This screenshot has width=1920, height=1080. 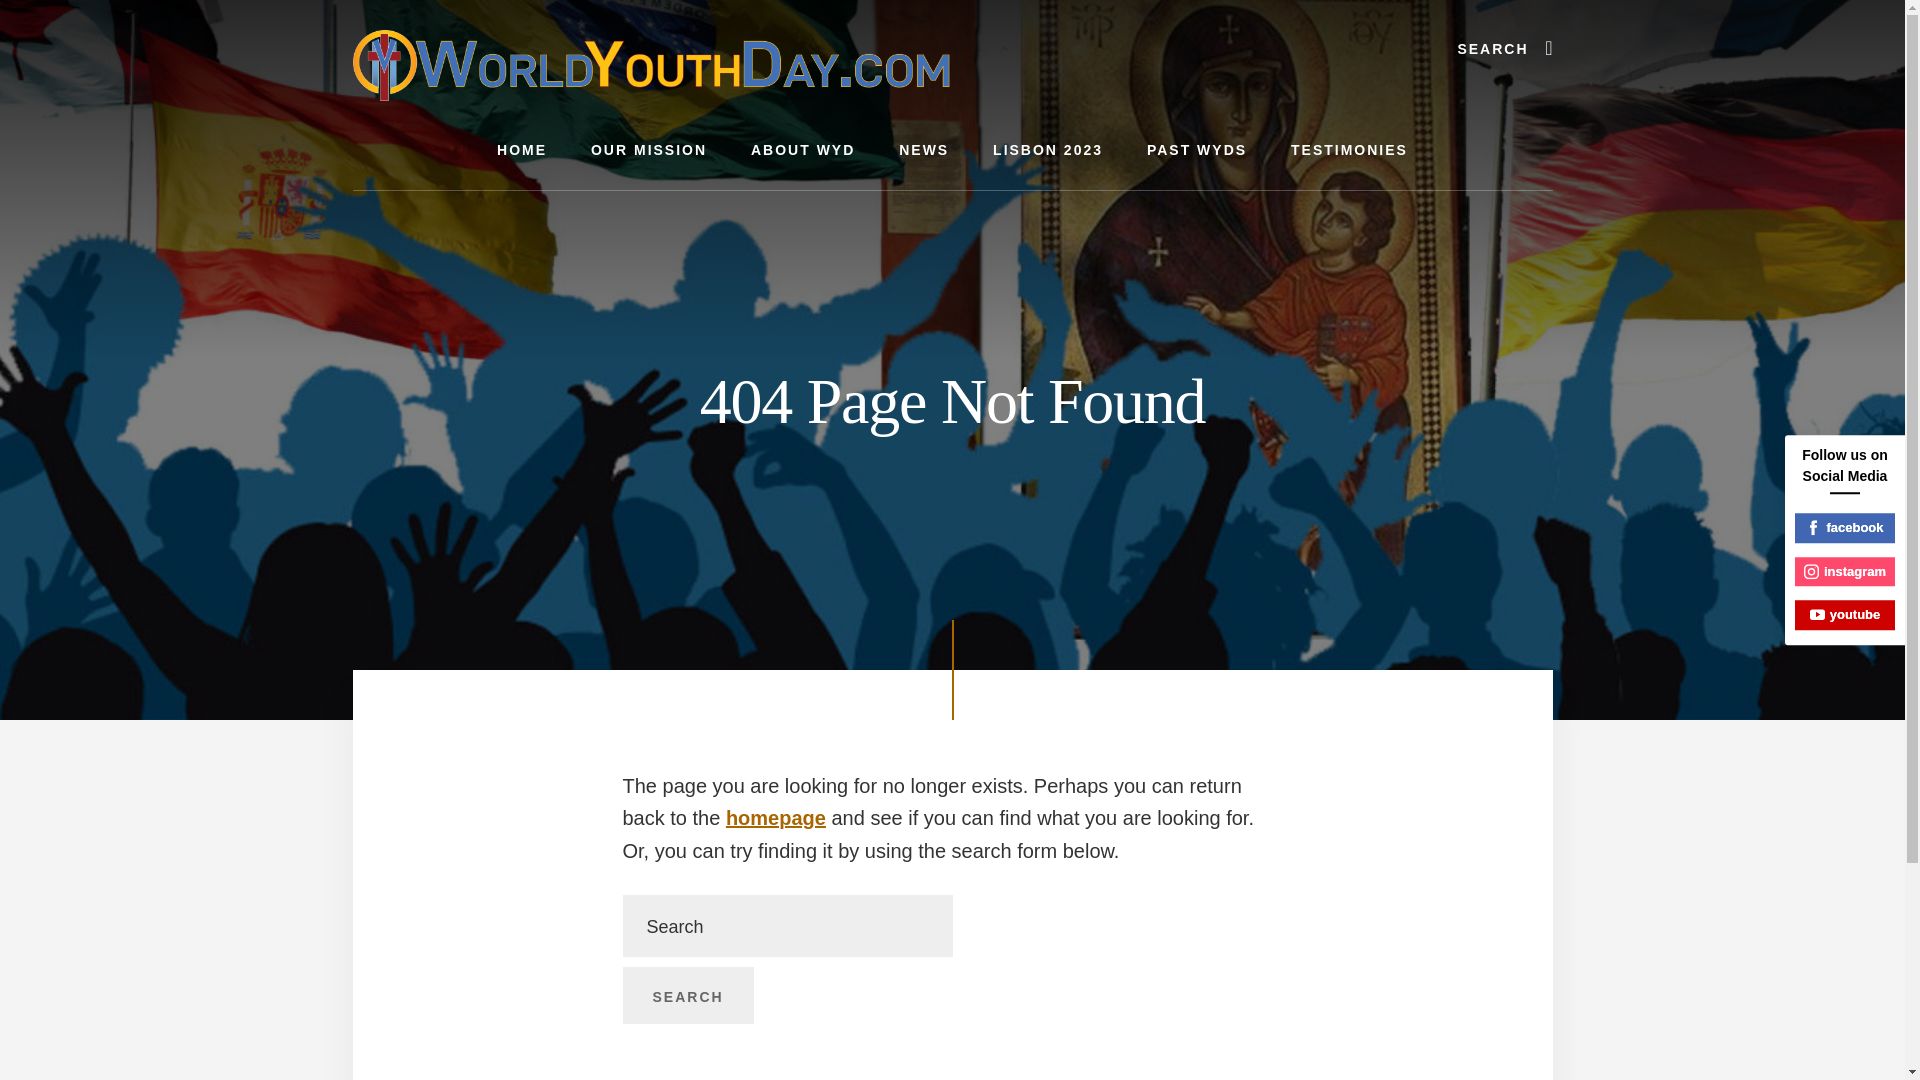 What do you see at coordinates (1845, 614) in the screenshot?
I see `youtube` at bounding box center [1845, 614].